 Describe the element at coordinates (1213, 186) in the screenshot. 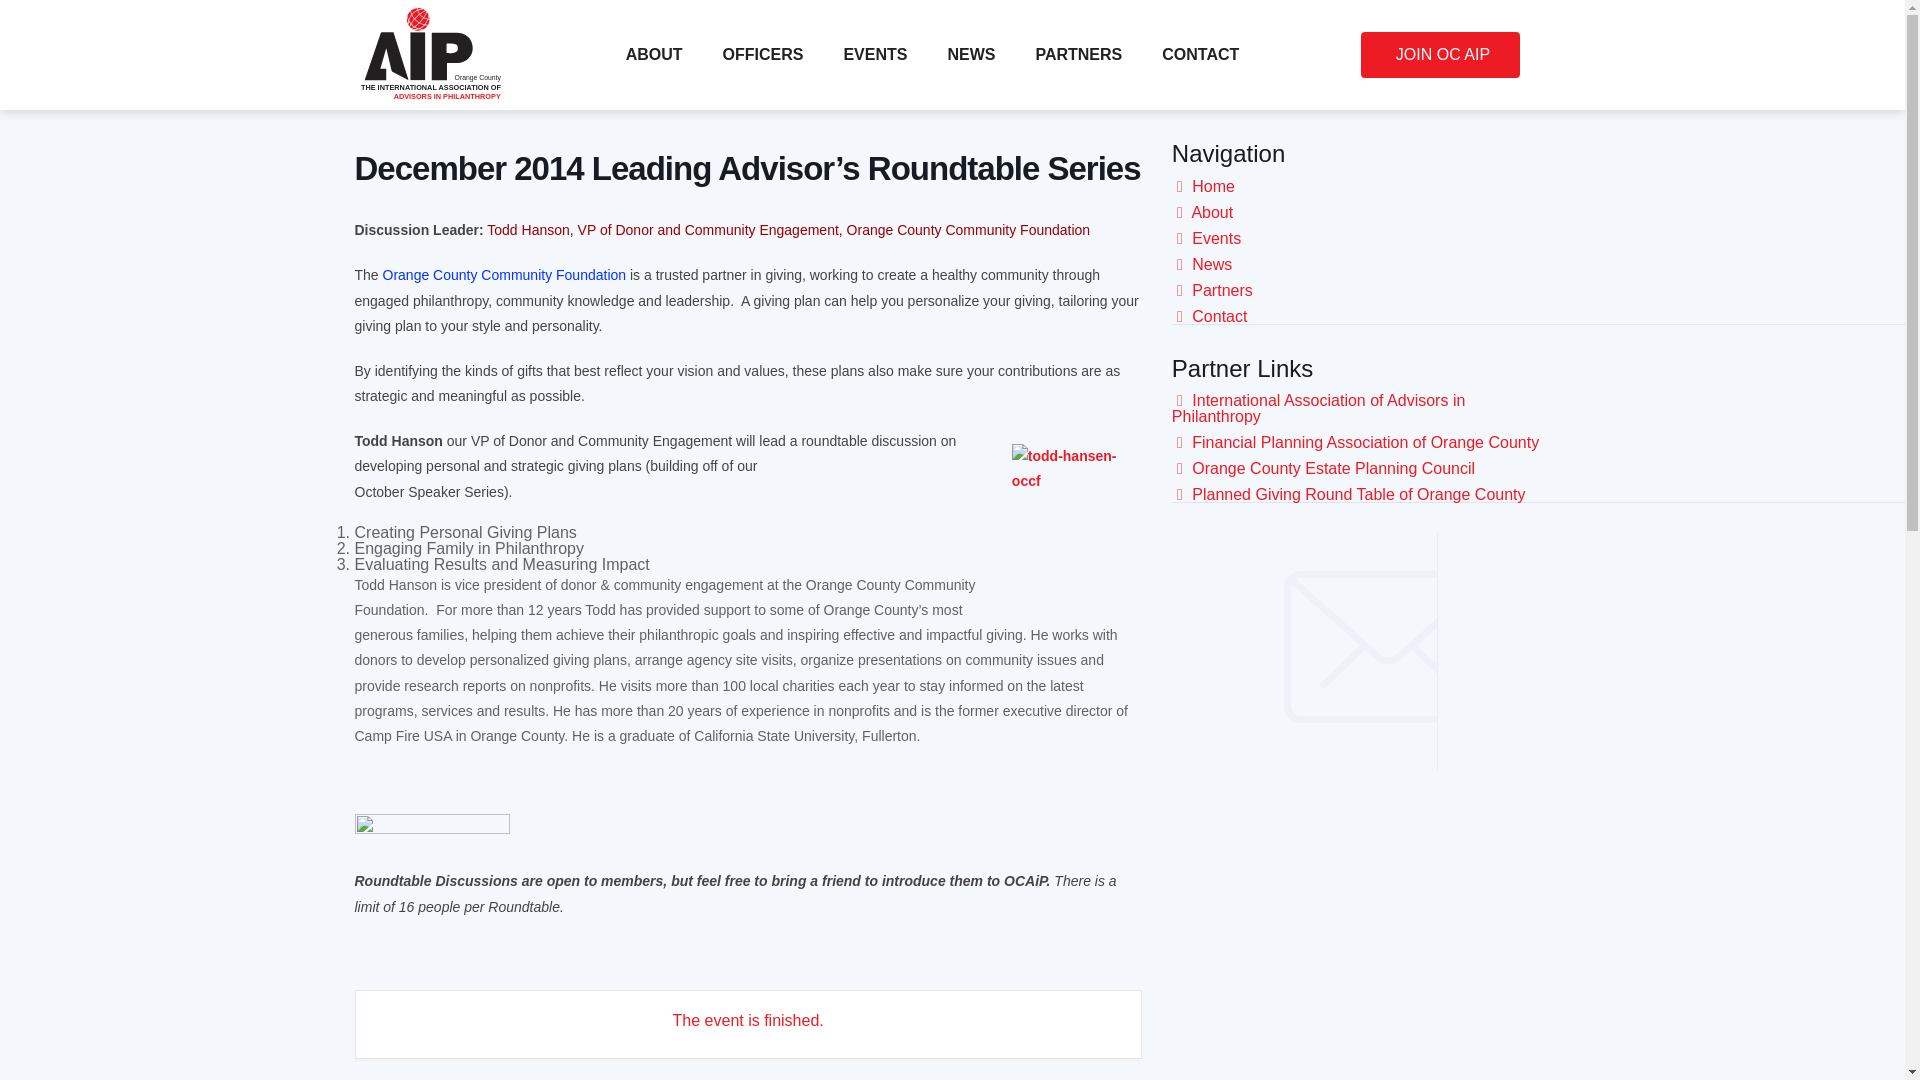

I see `Home` at that location.